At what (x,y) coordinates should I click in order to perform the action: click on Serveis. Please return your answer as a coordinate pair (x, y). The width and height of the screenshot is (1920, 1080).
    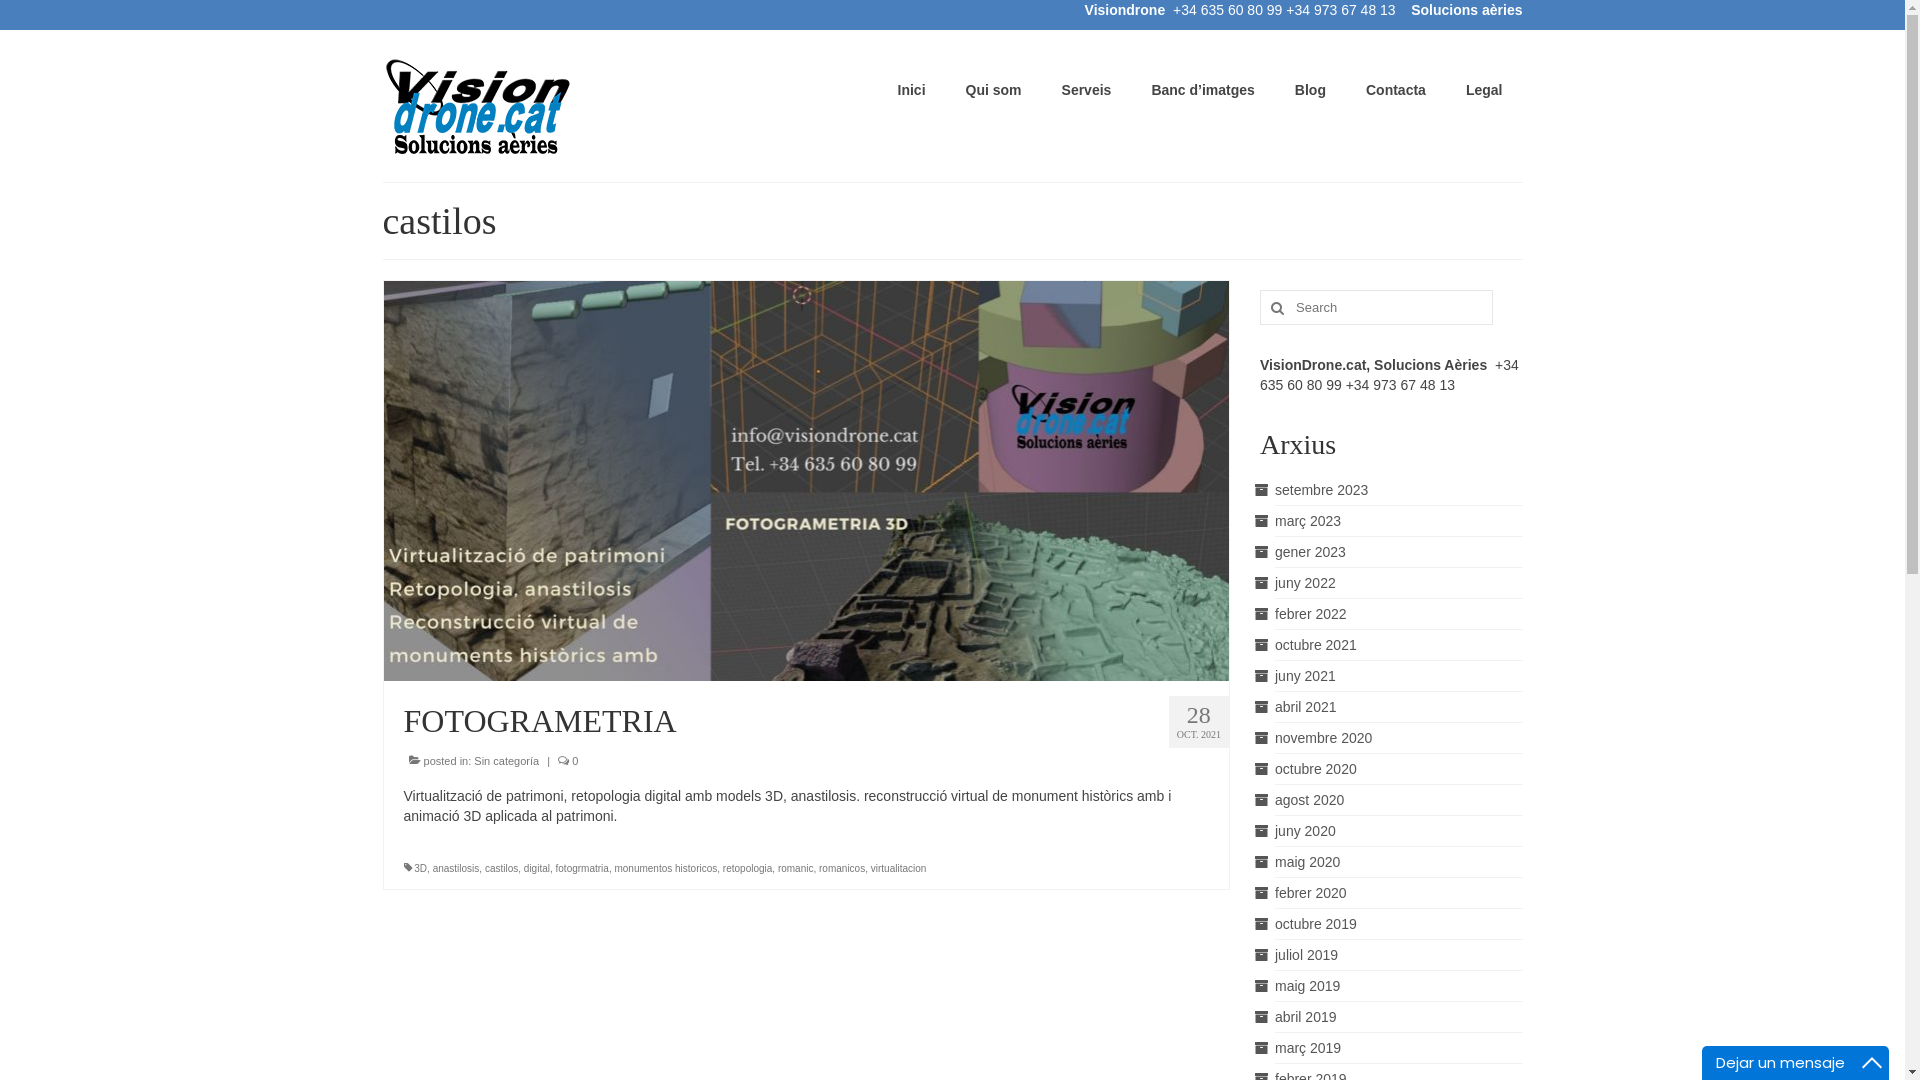
    Looking at the image, I should click on (1087, 90).